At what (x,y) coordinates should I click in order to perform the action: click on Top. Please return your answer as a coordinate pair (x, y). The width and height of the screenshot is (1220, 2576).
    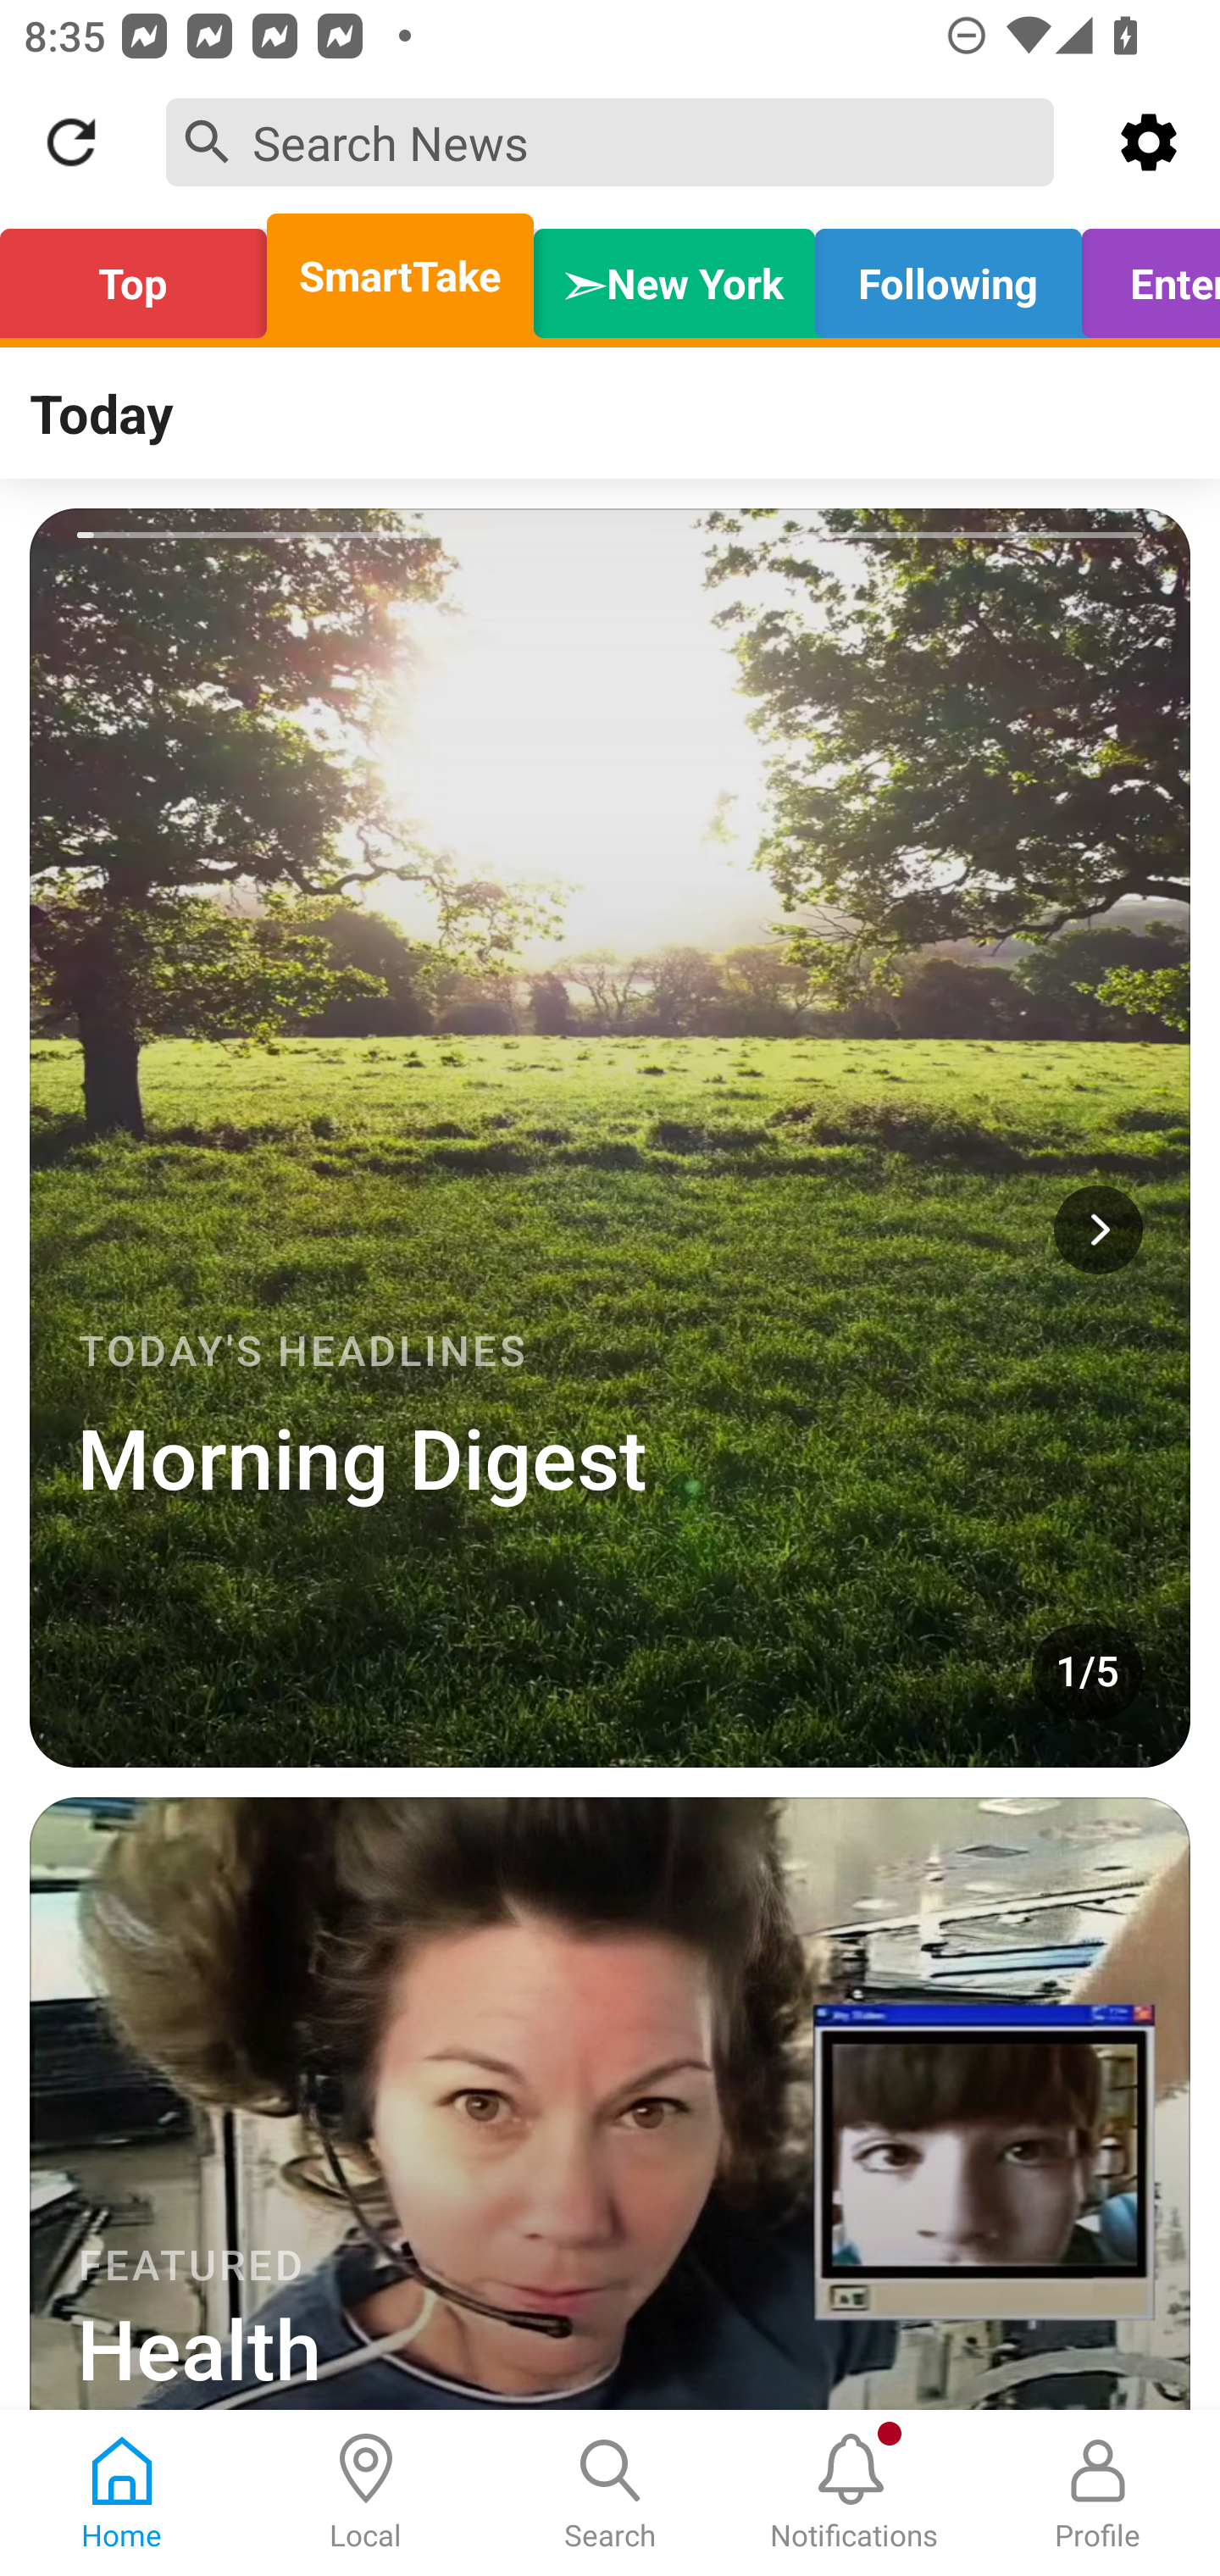
    Looking at the image, I should click on (142, 275).